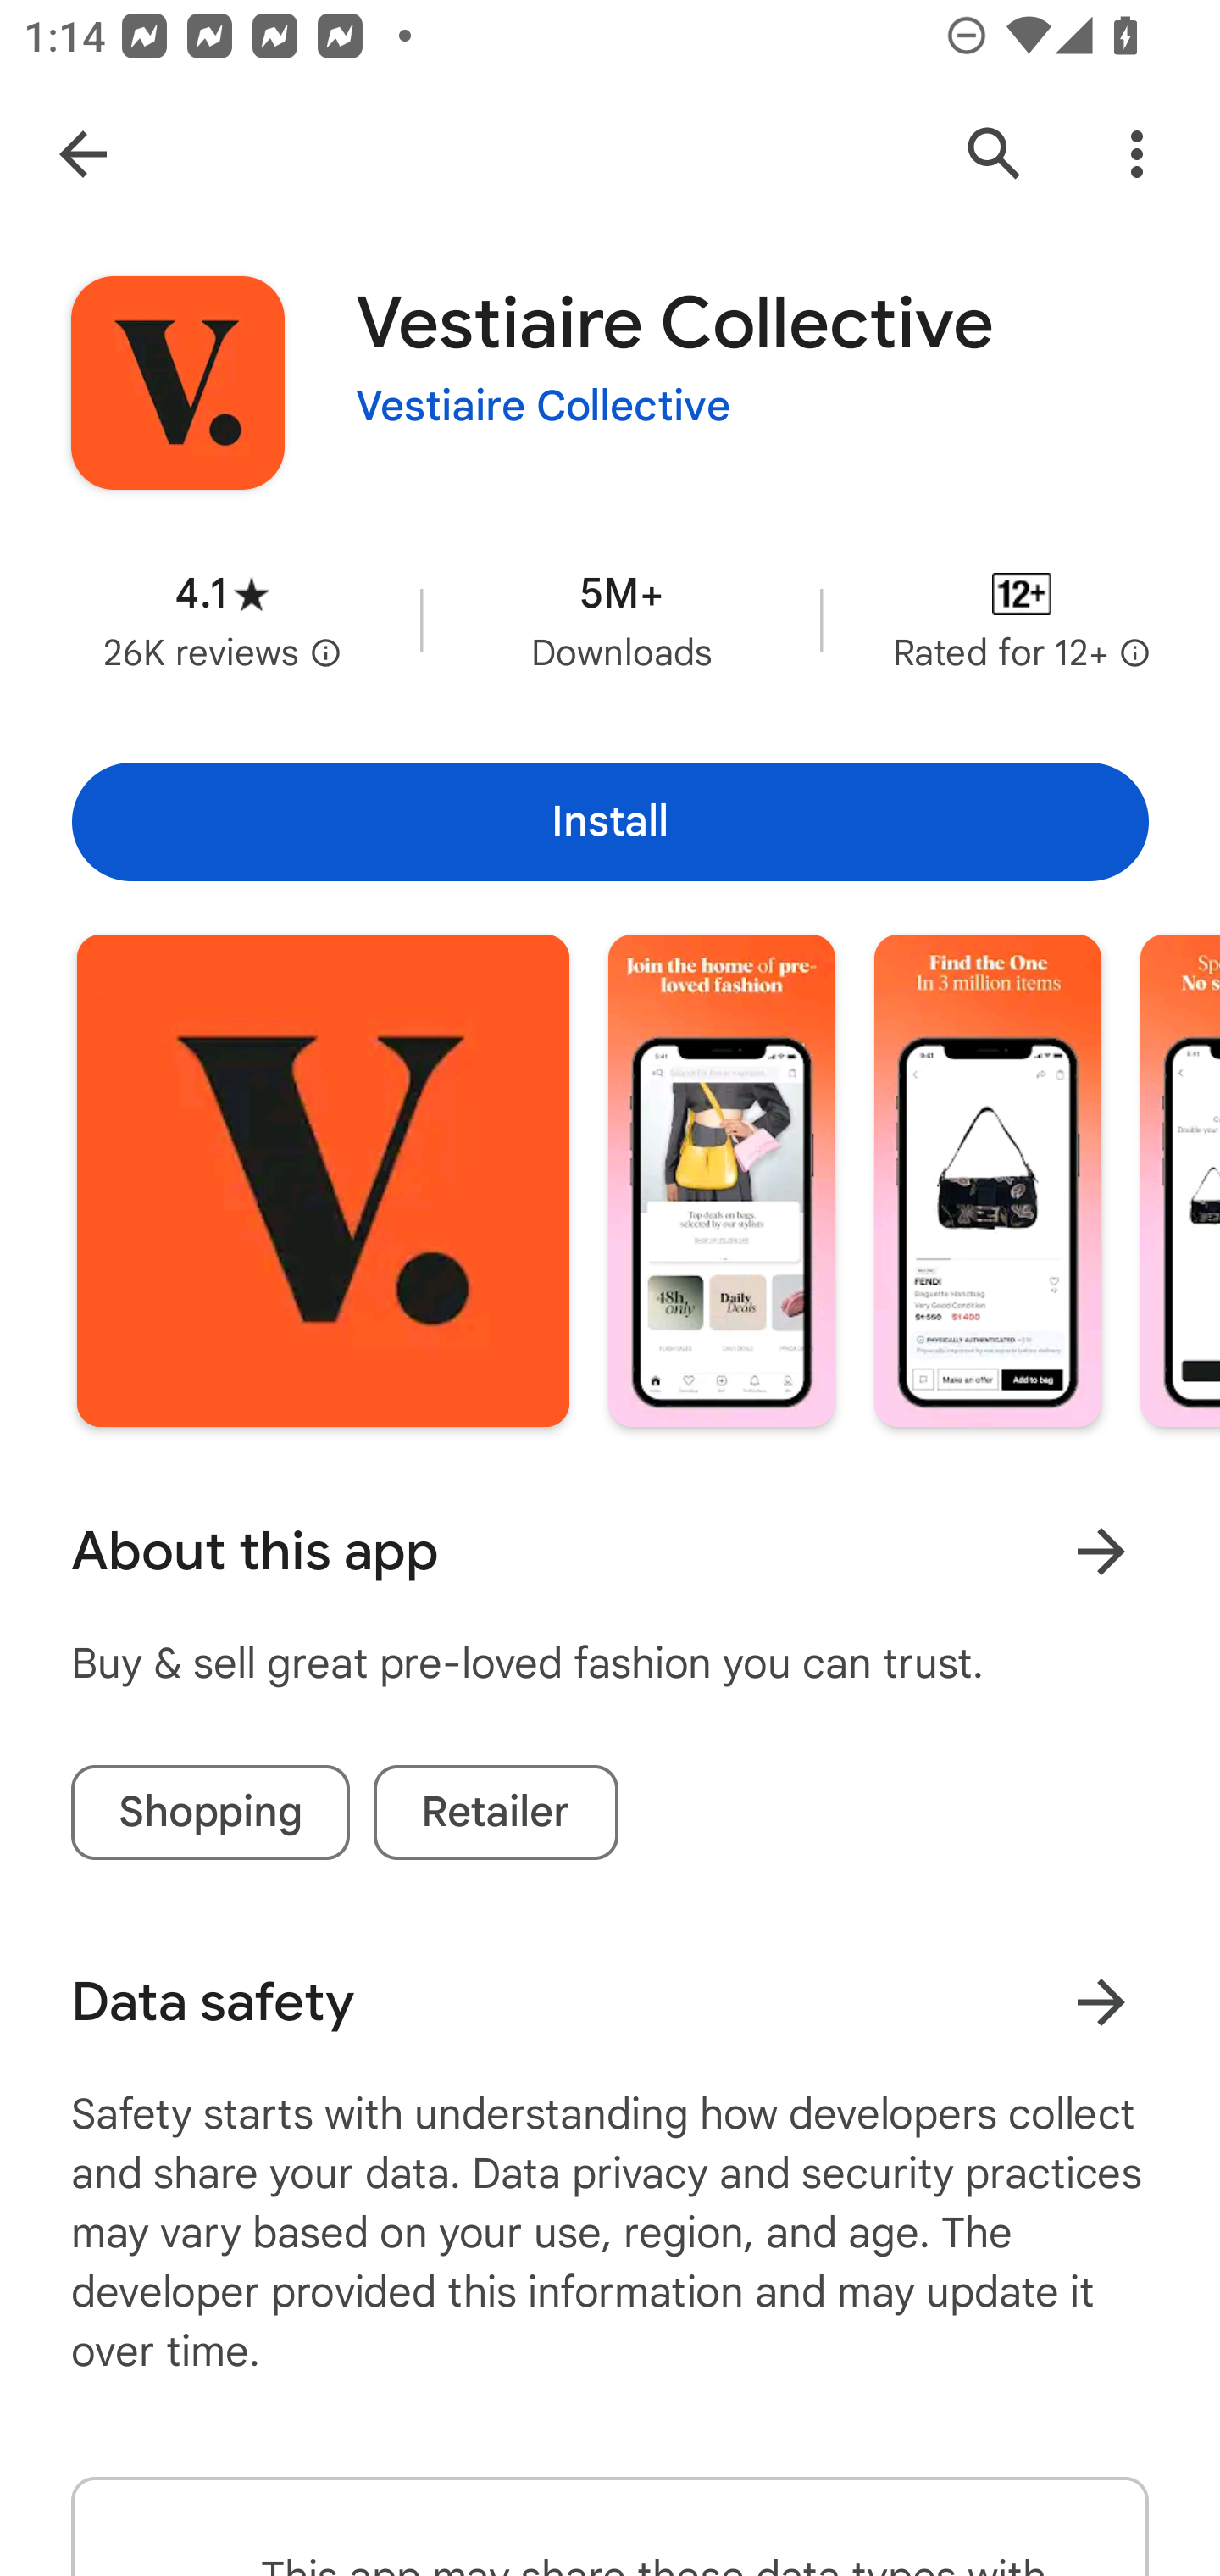 The width and height of the screenshot is (1220, 2576). Describe the element at coordinates (995, 154) in the screenshot. I see `Search Google Play` at that location.